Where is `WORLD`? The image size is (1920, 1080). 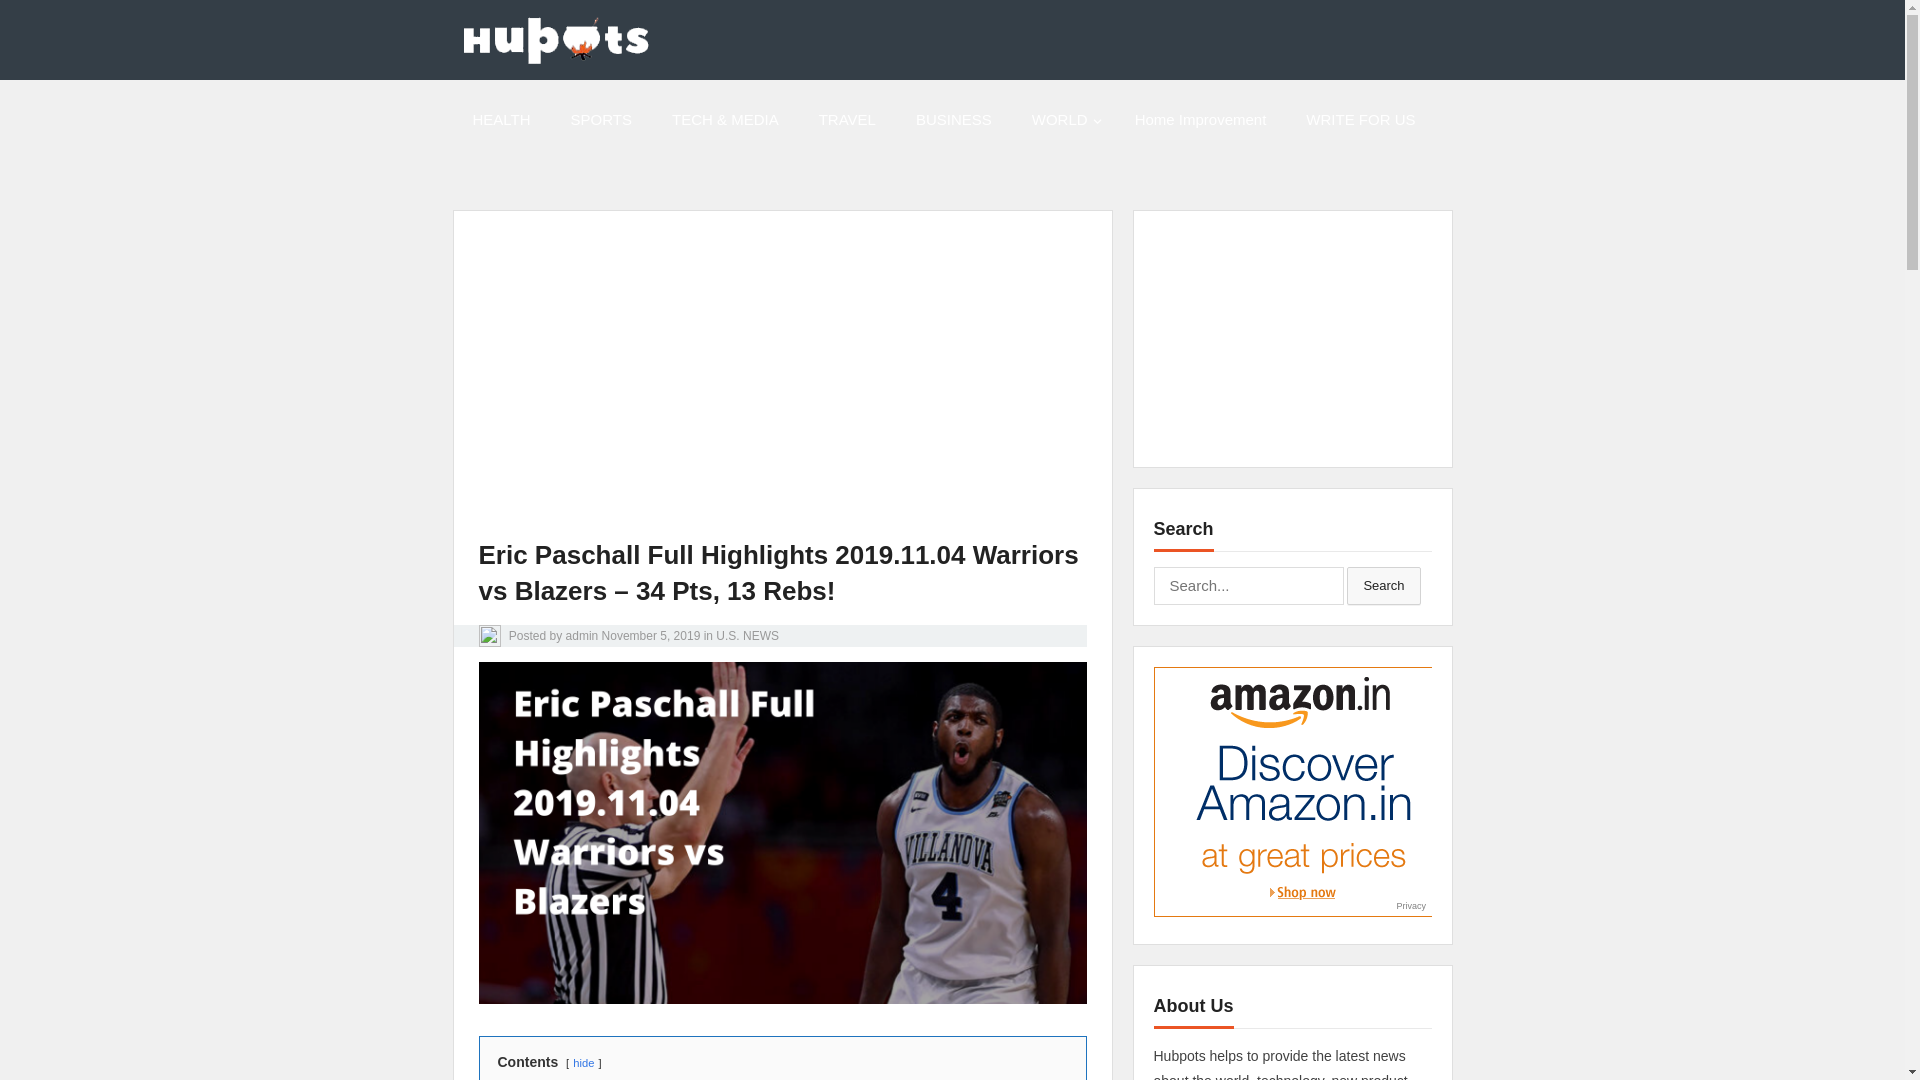 WORLD is located at coordinates (1063, 119).